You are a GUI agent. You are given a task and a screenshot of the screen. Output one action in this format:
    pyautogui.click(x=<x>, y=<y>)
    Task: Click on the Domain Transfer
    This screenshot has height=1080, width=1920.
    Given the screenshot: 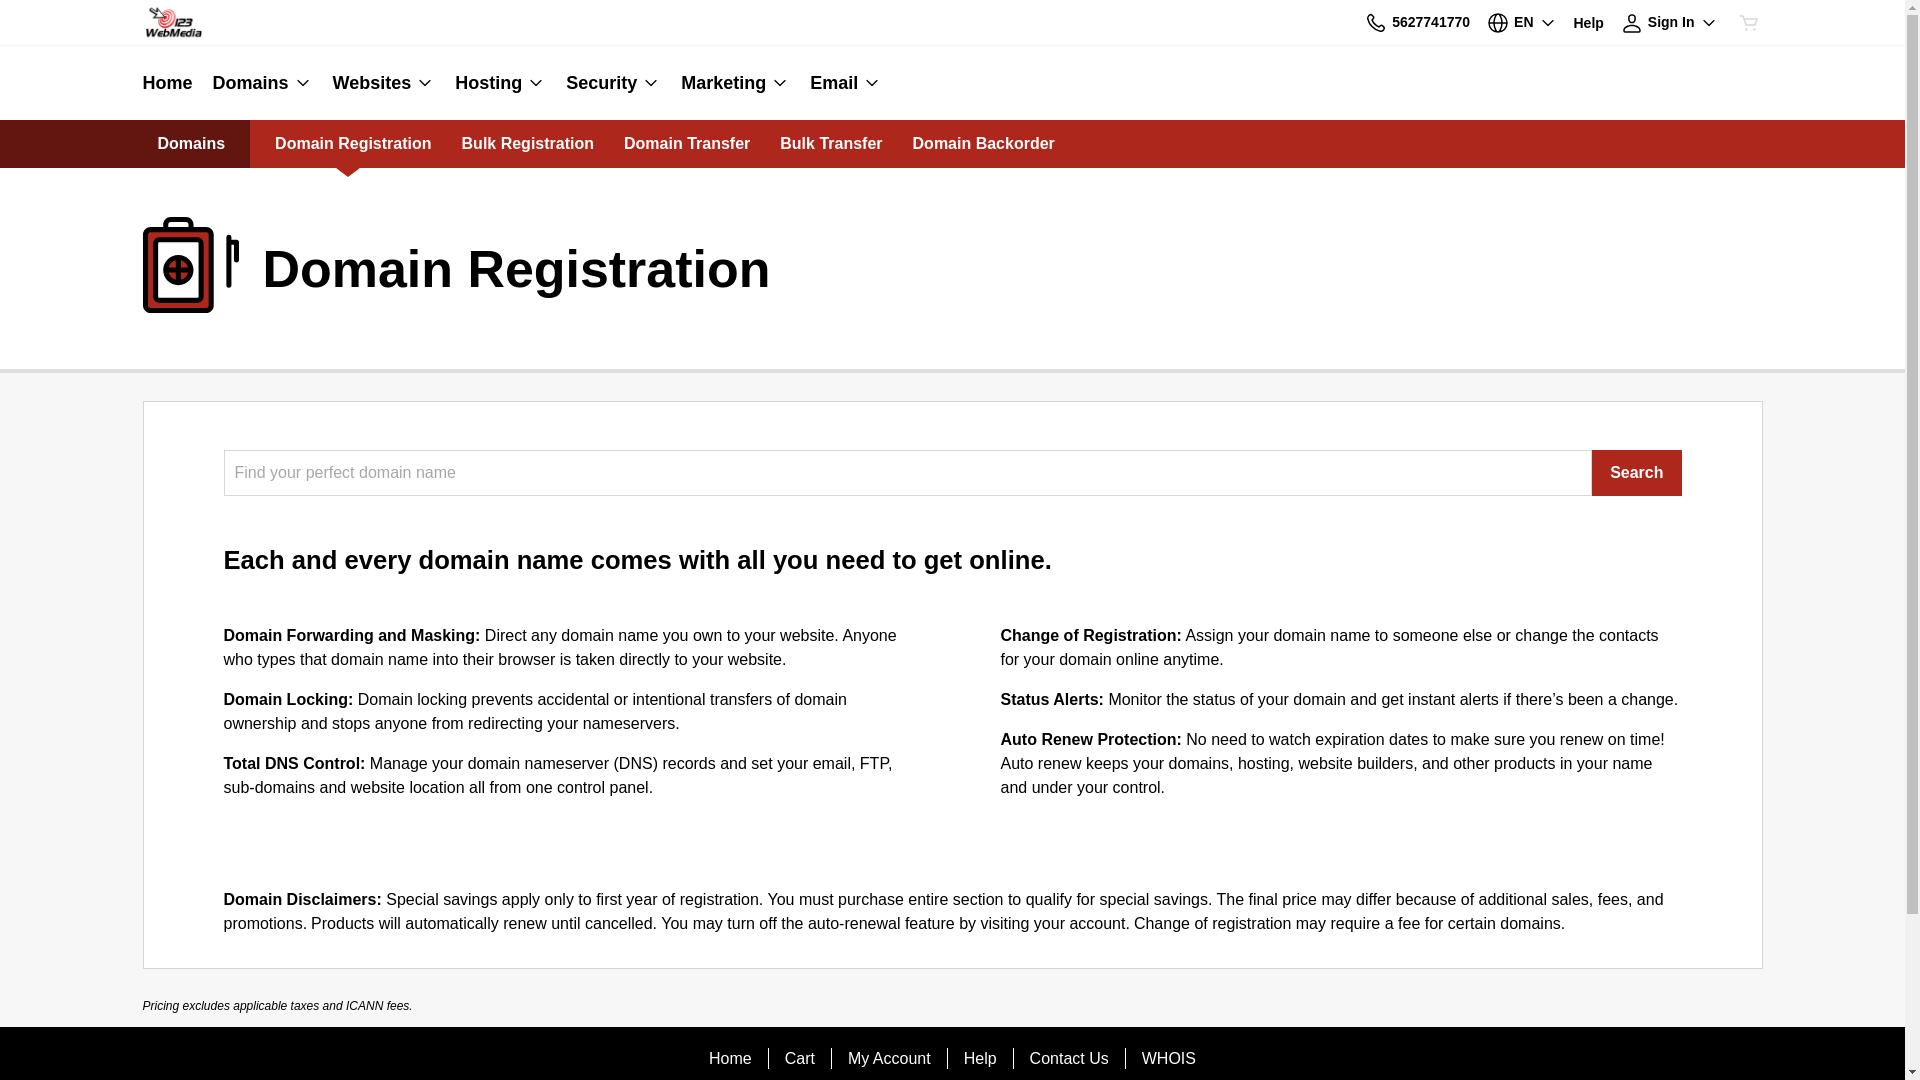 What is the action you would take?
    pyautogui.click(x=687, y=144)
    